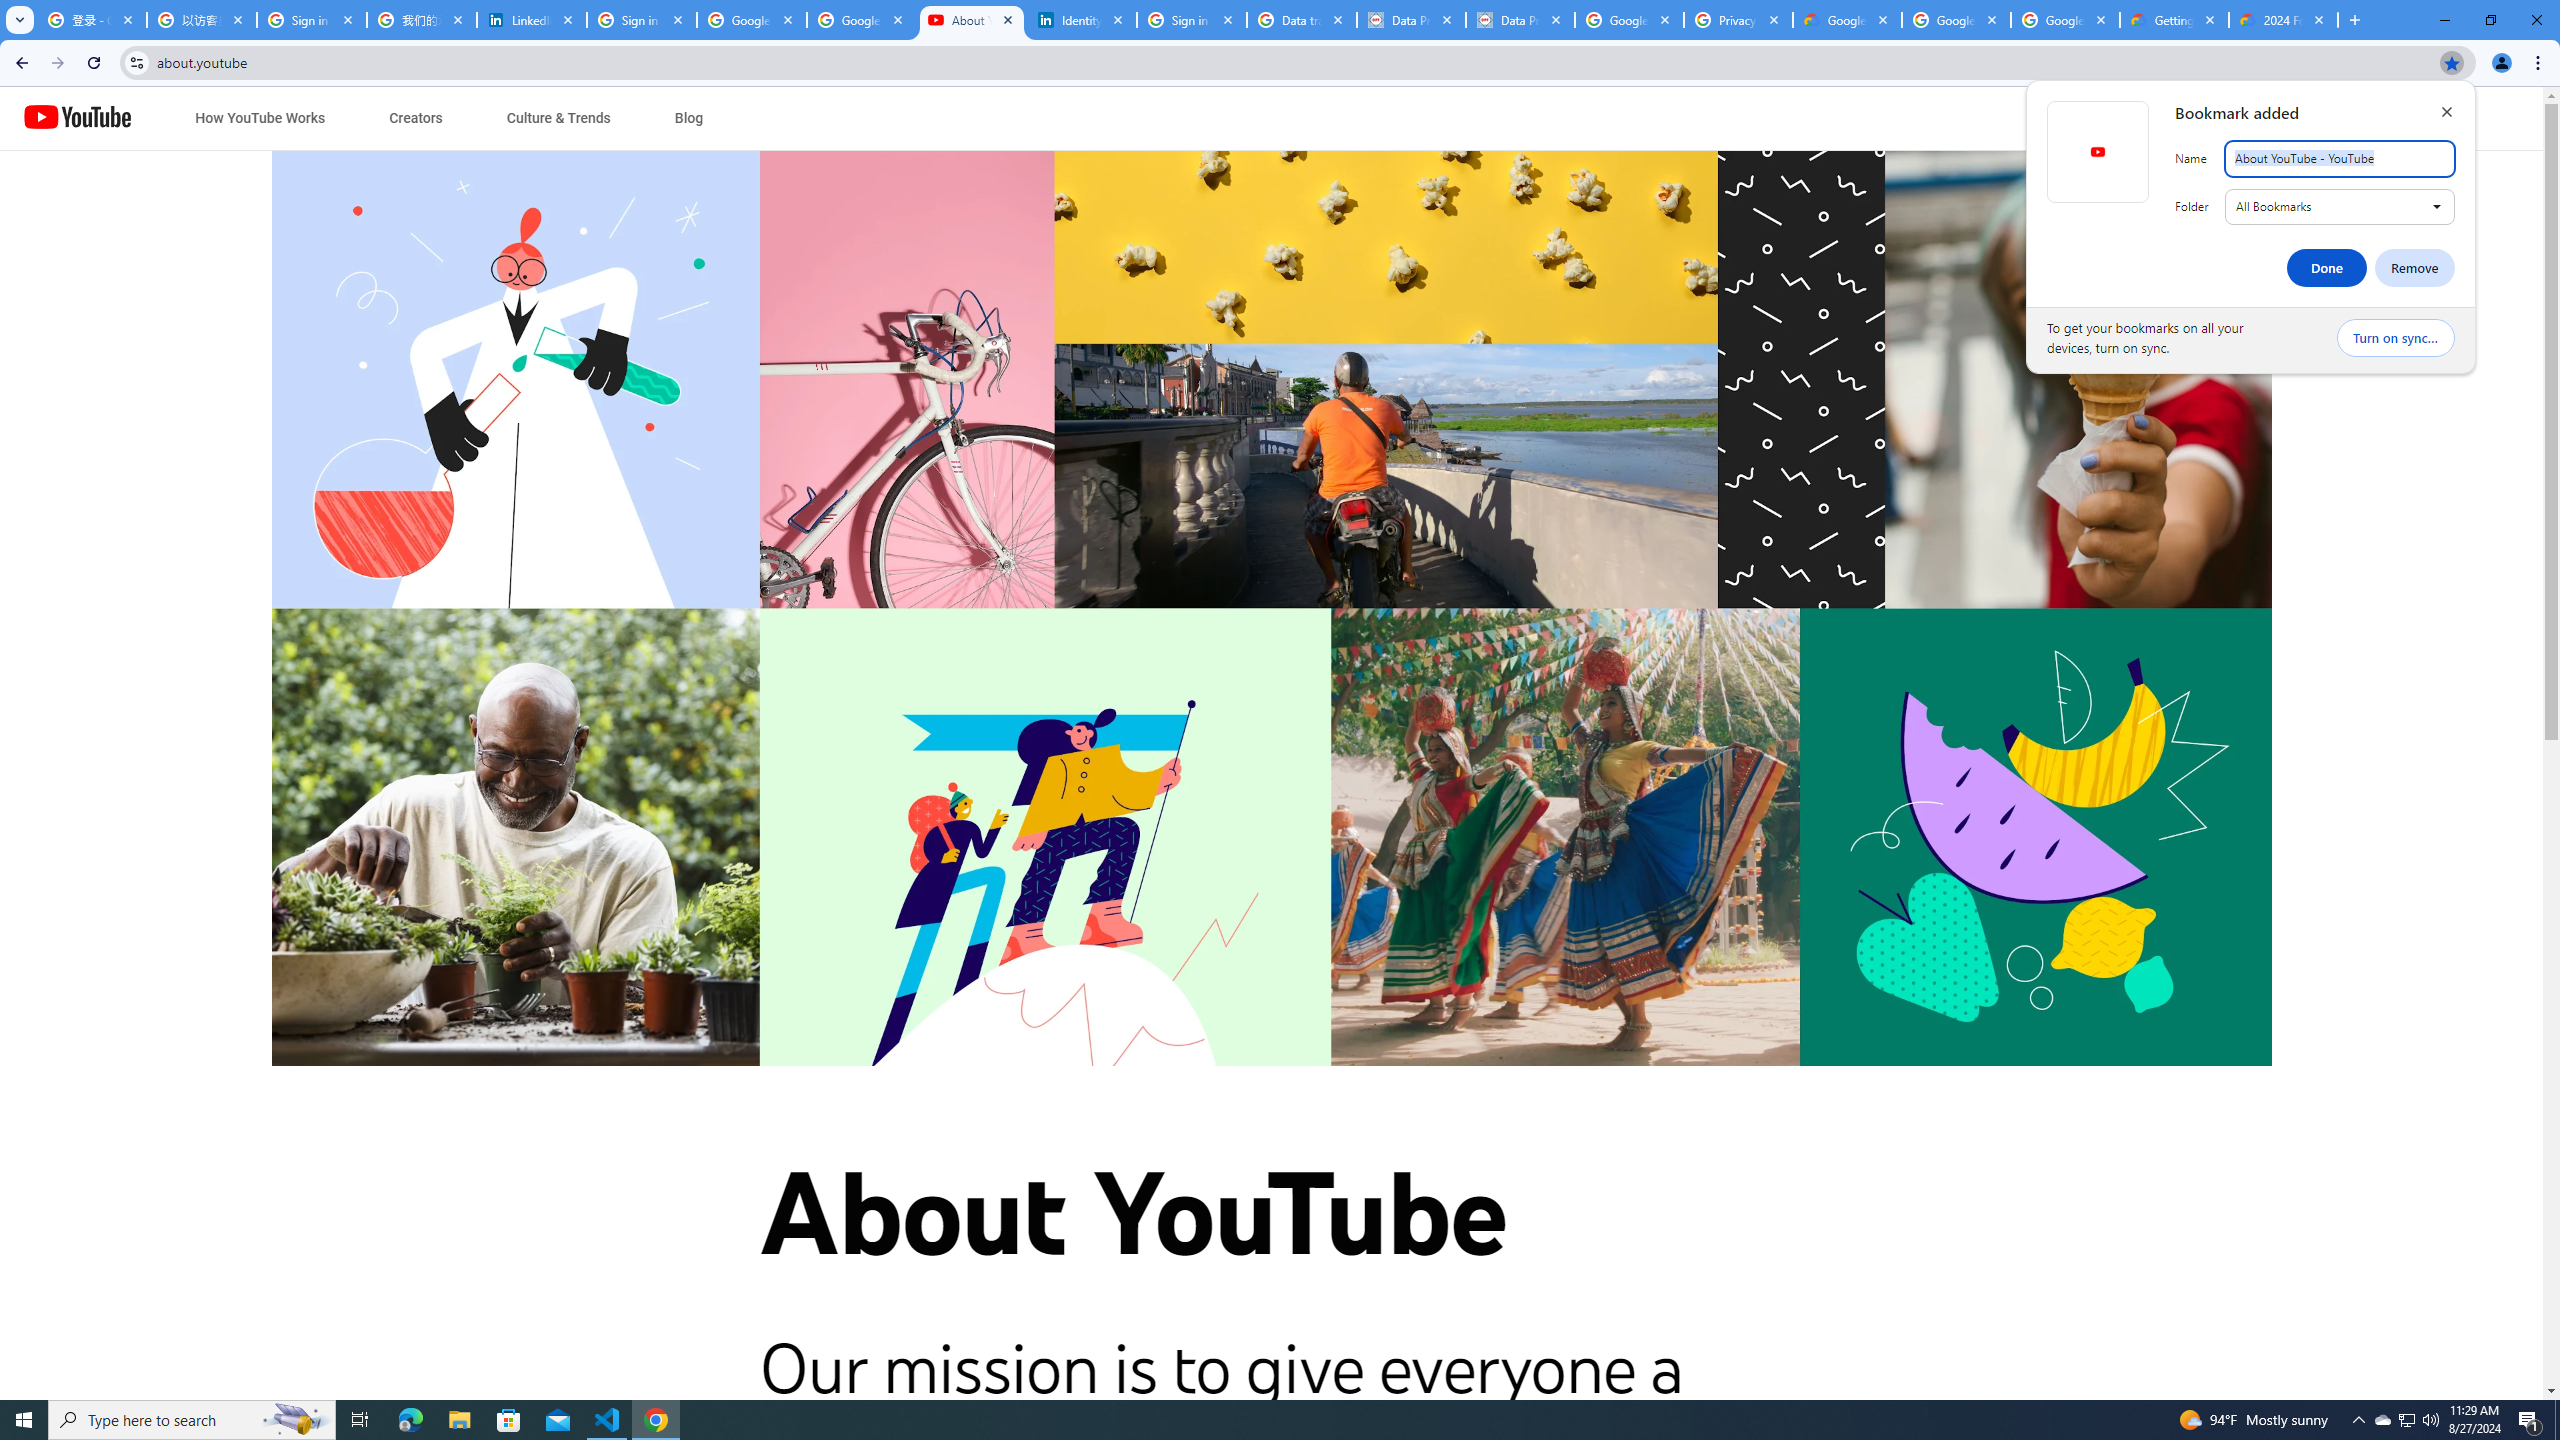  What do you see at coordinates (2557, 1420) in the screenshot?
I see `Show desktop` at bounding box center [2557, 1420].